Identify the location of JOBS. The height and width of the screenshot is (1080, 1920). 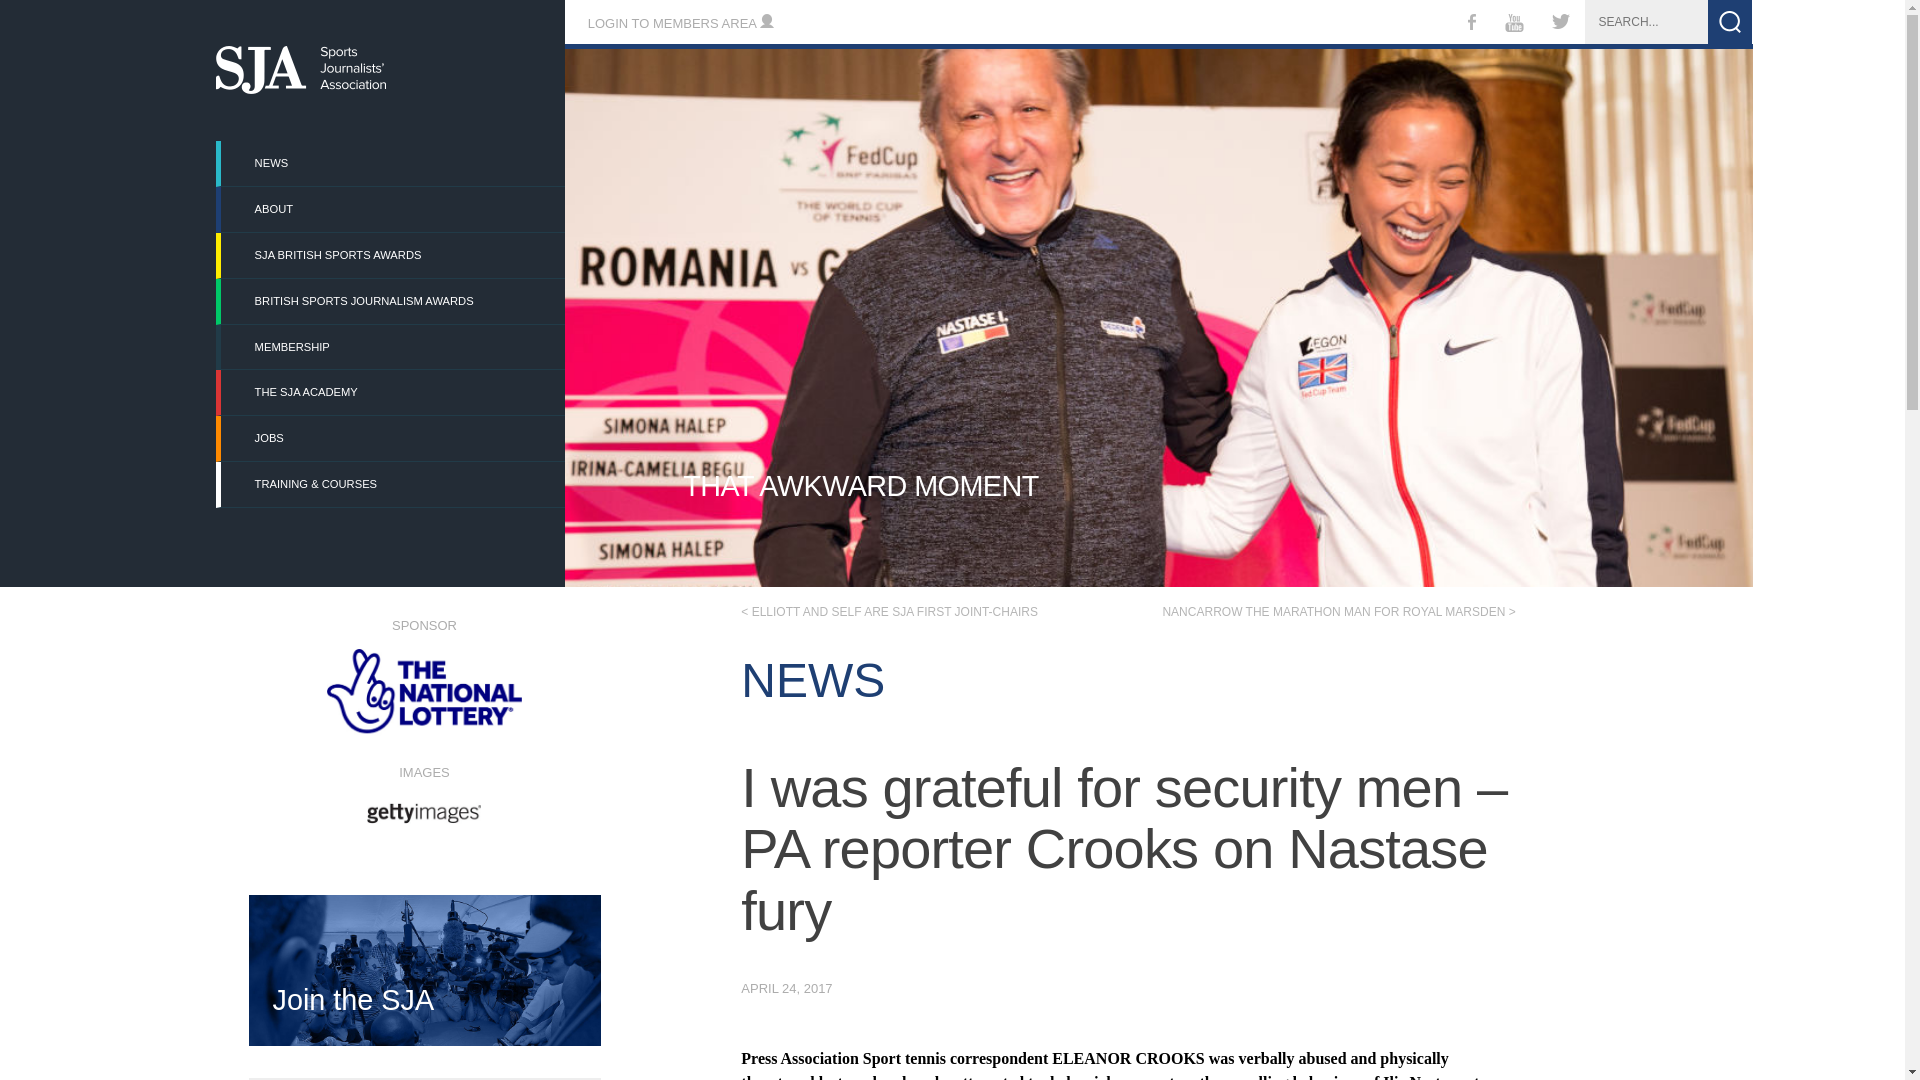
(392, 438).